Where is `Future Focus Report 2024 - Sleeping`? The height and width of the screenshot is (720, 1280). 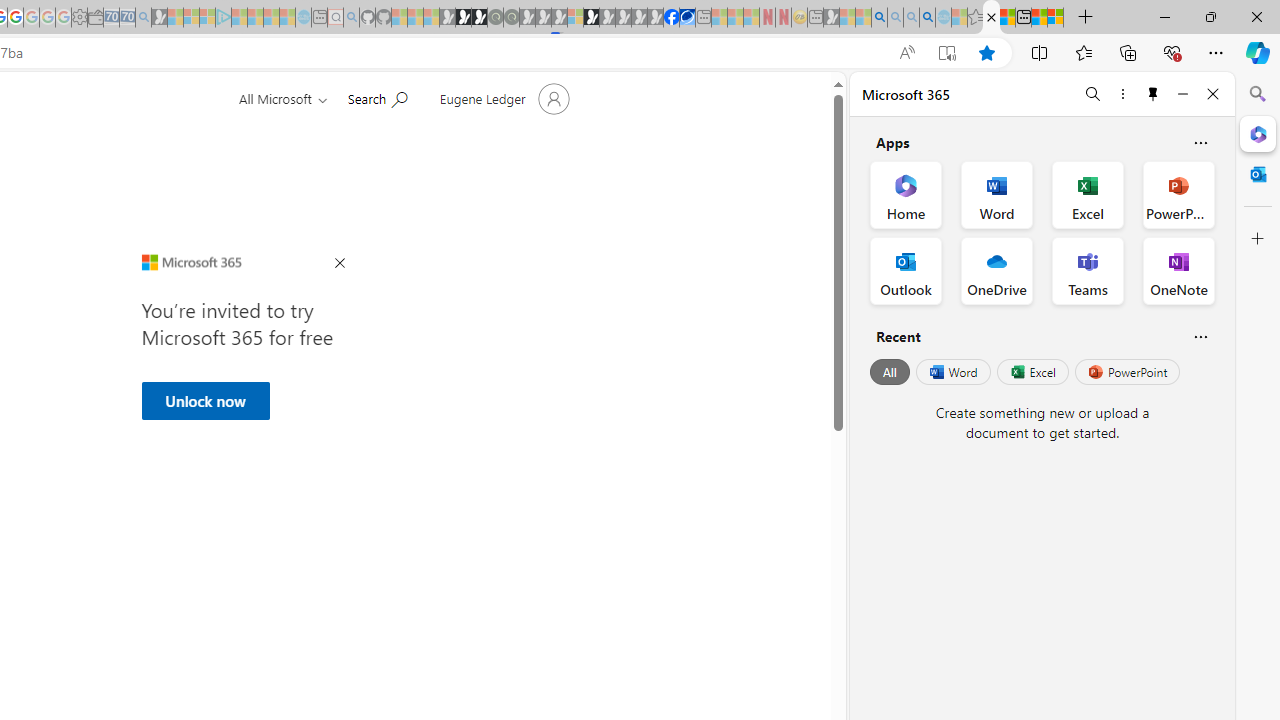
Future Focus Report 2024 - Sleeping is located at coordinates (511, 18).